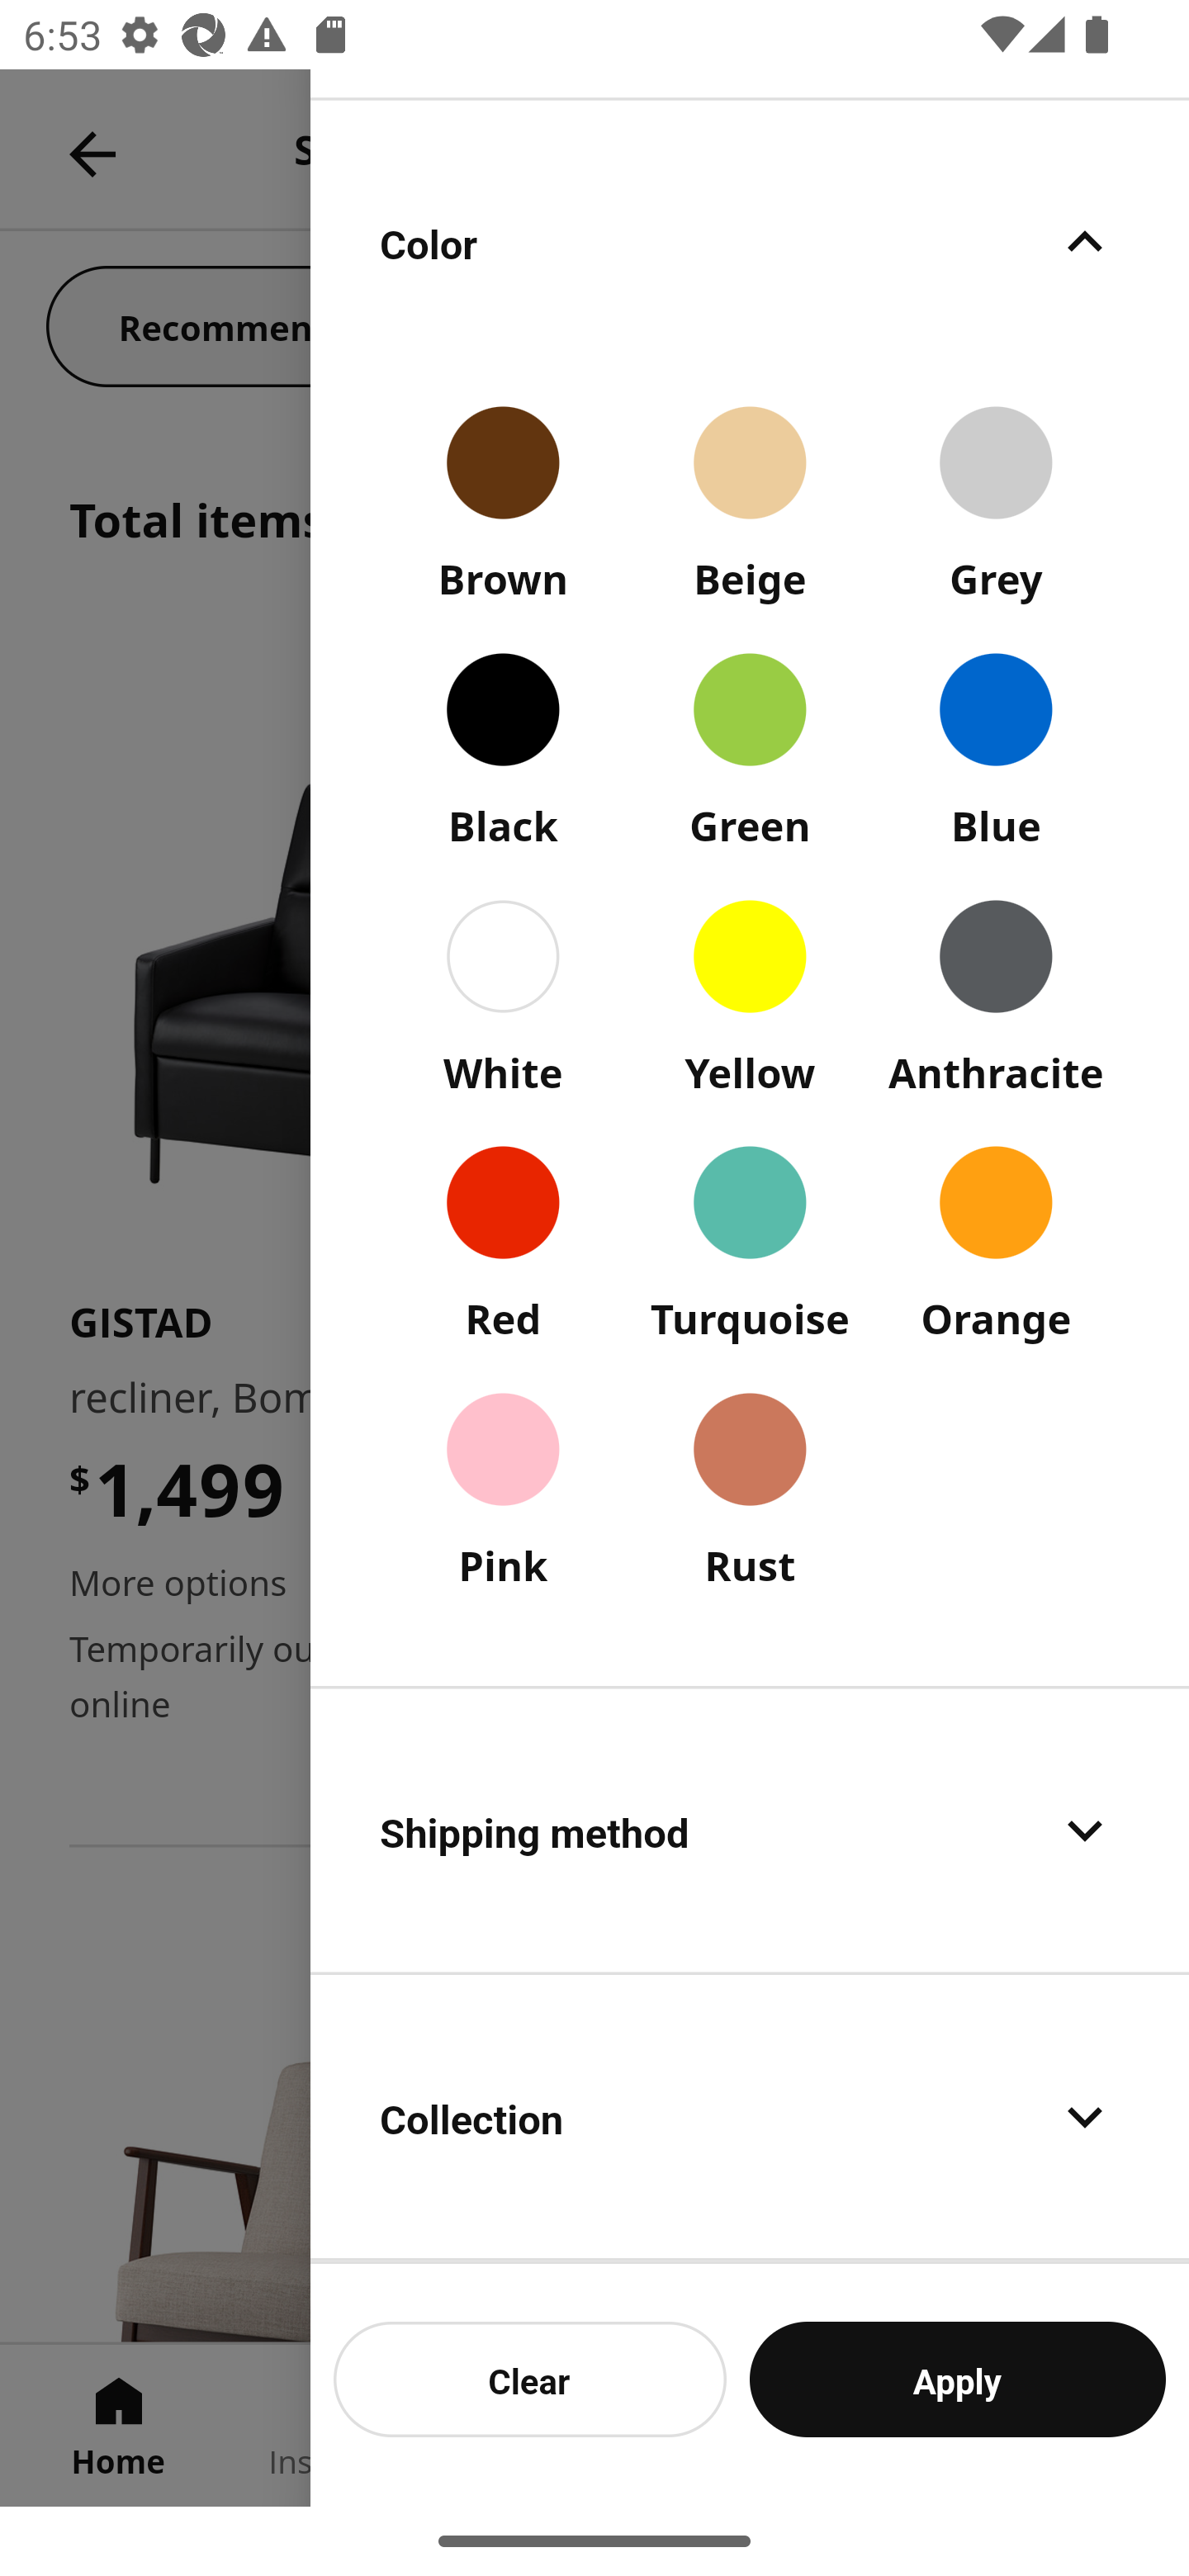 The height and width of the screenshot is (2576, 1189). What do you see at coordinates (530, 2379) in the screenshot?
I see `Clear` at bounding box center [530, 2379].